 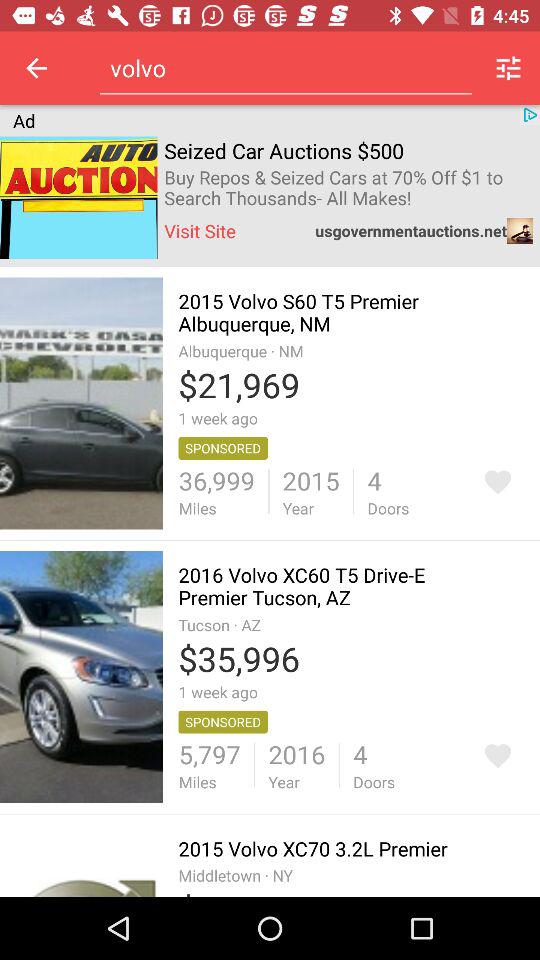 What do you see at coordinates (200, 230) in the screenshot?
I see `launch item to the left of usgovernmentauctions.net item` at bounding box center [200, 230].